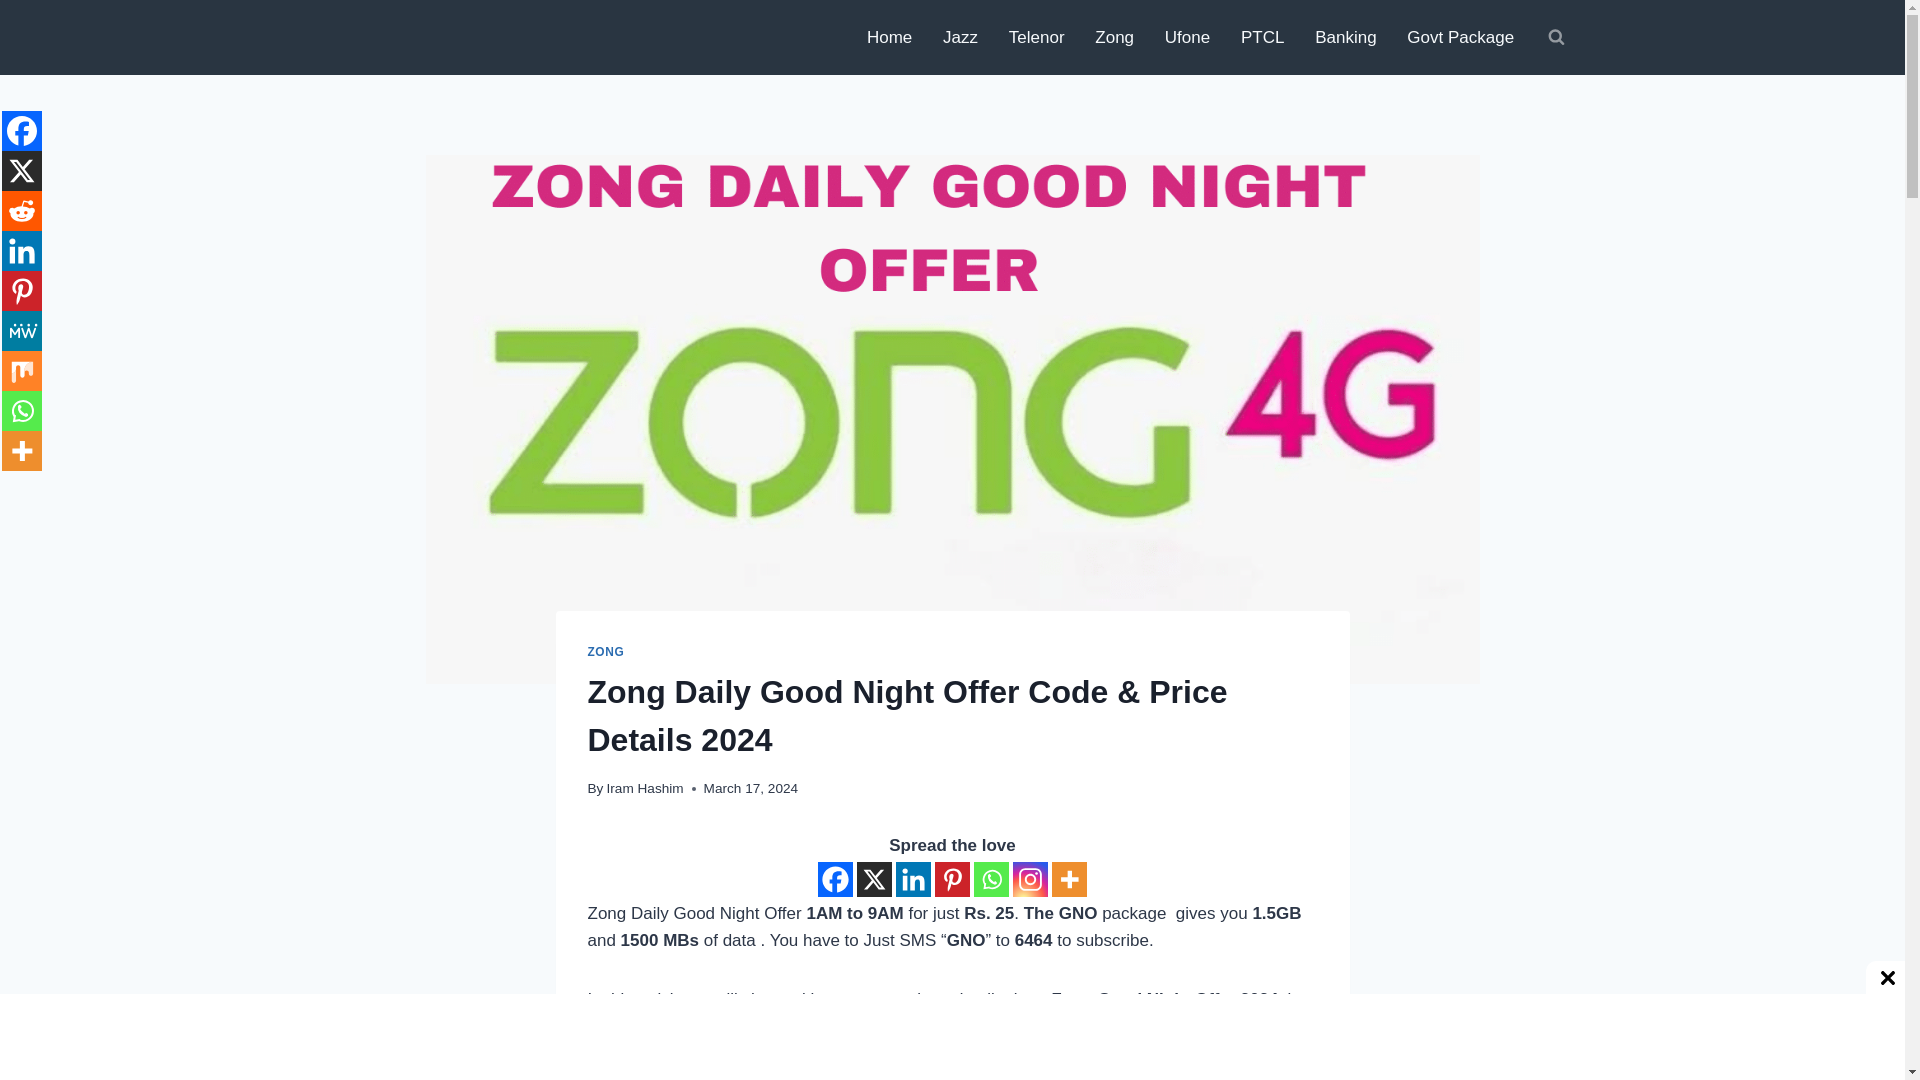  I want to click on Jazz, so click(960, 38).